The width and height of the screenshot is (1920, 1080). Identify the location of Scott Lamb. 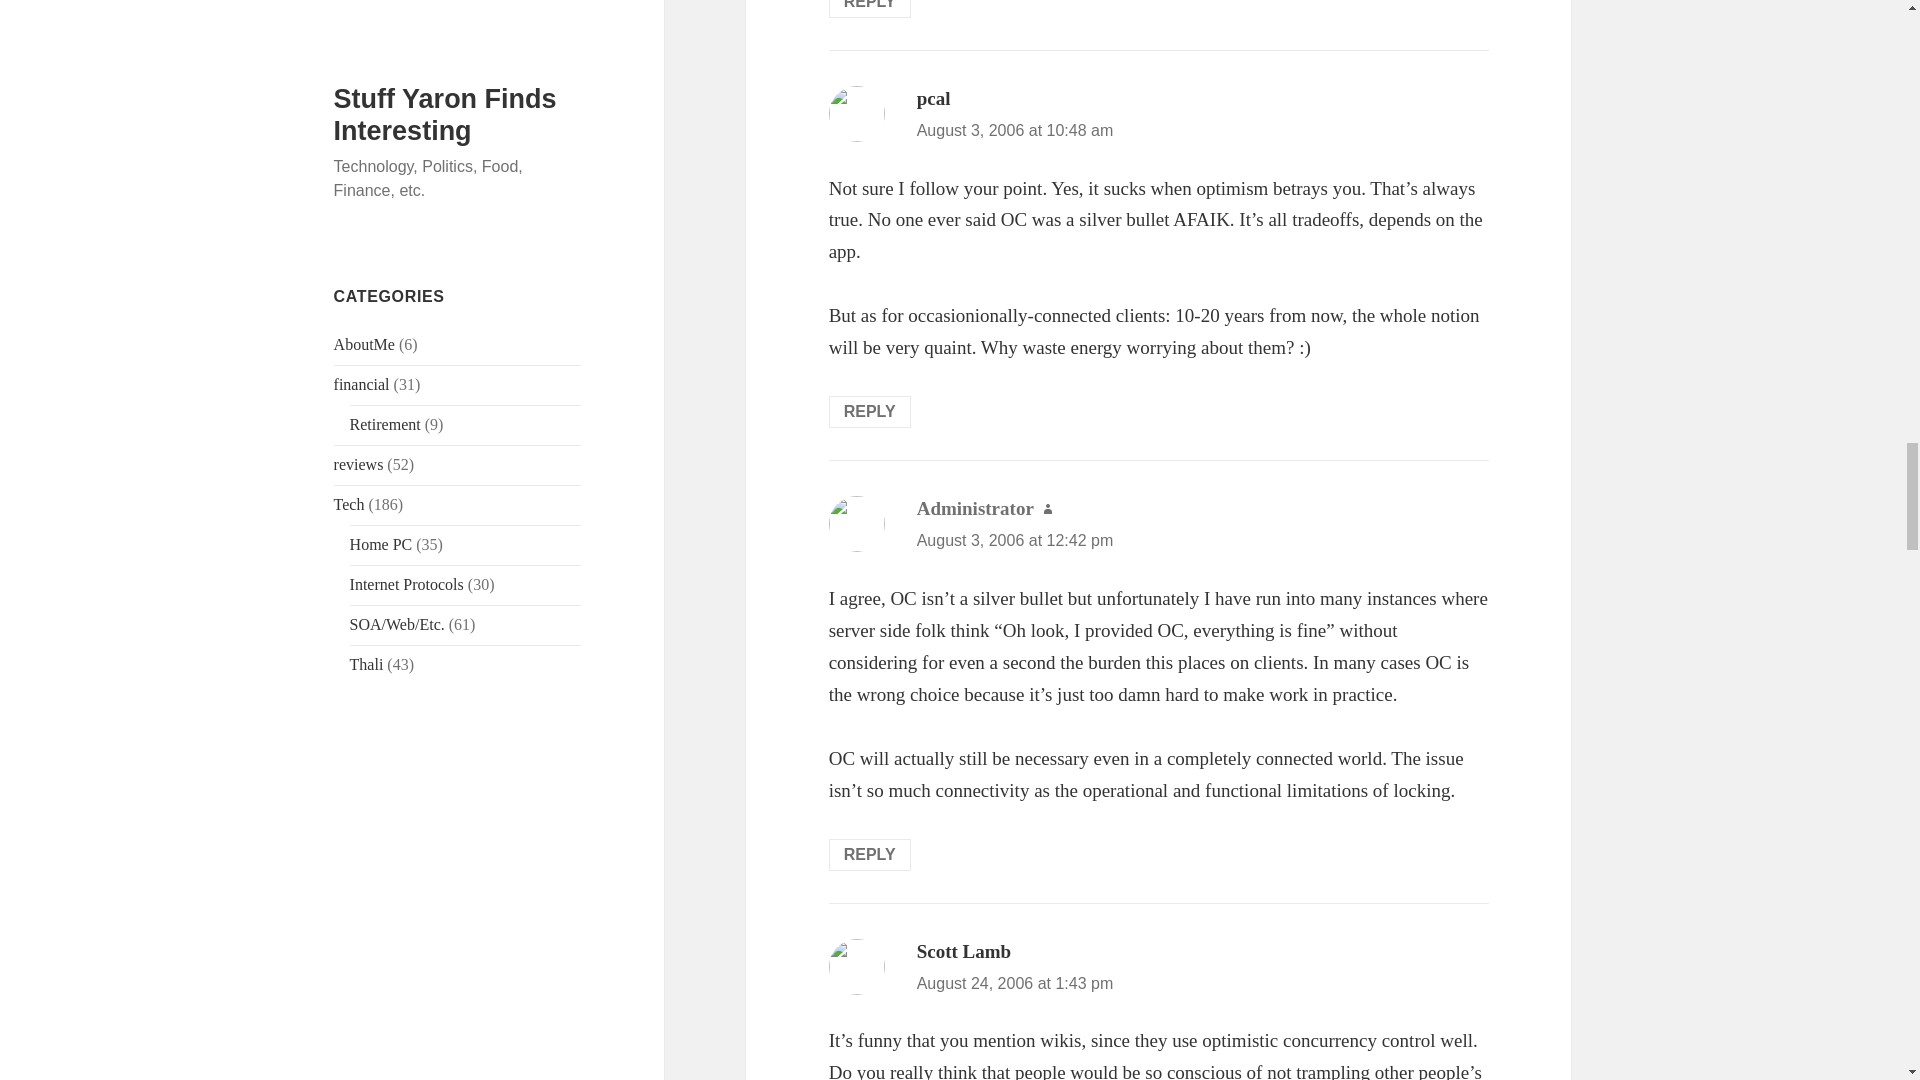
(964, 951).